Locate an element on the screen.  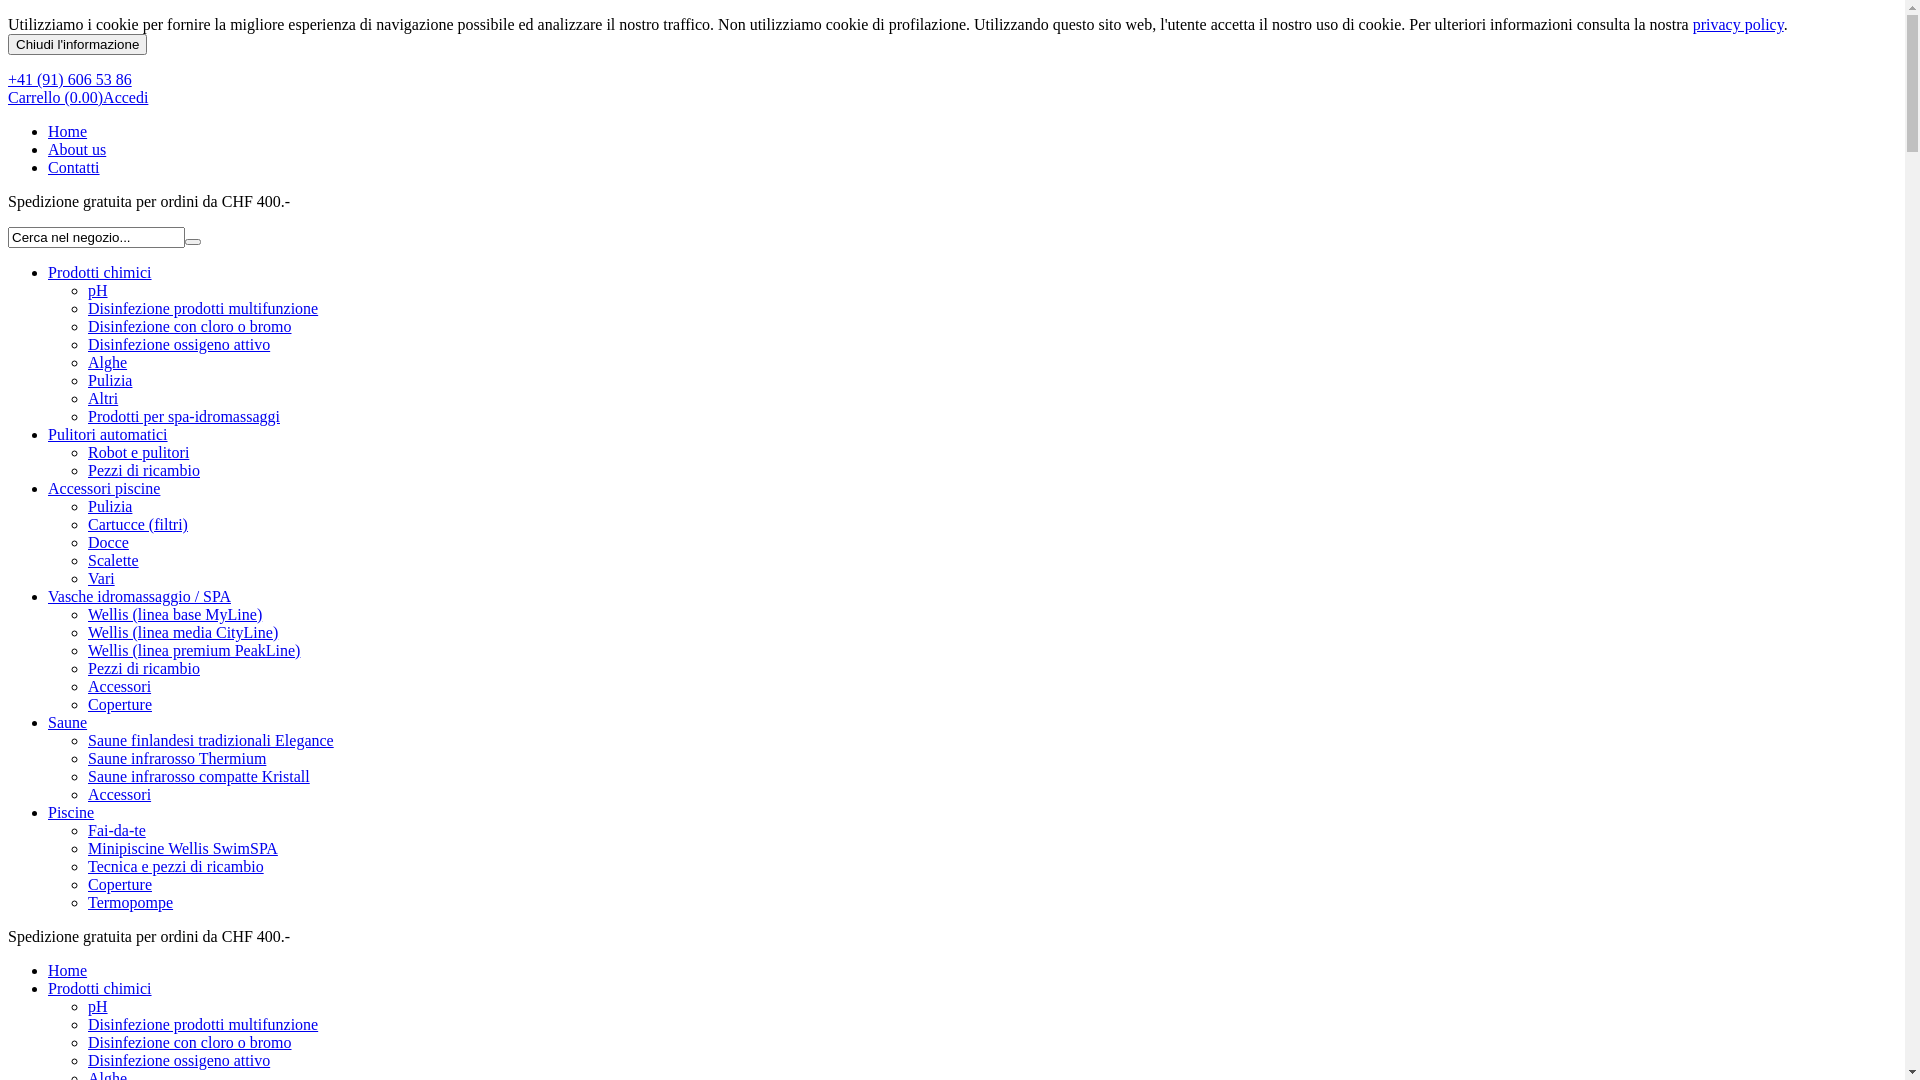
Disinfezione con cloro o bromo is located at coordinates (190, 326).